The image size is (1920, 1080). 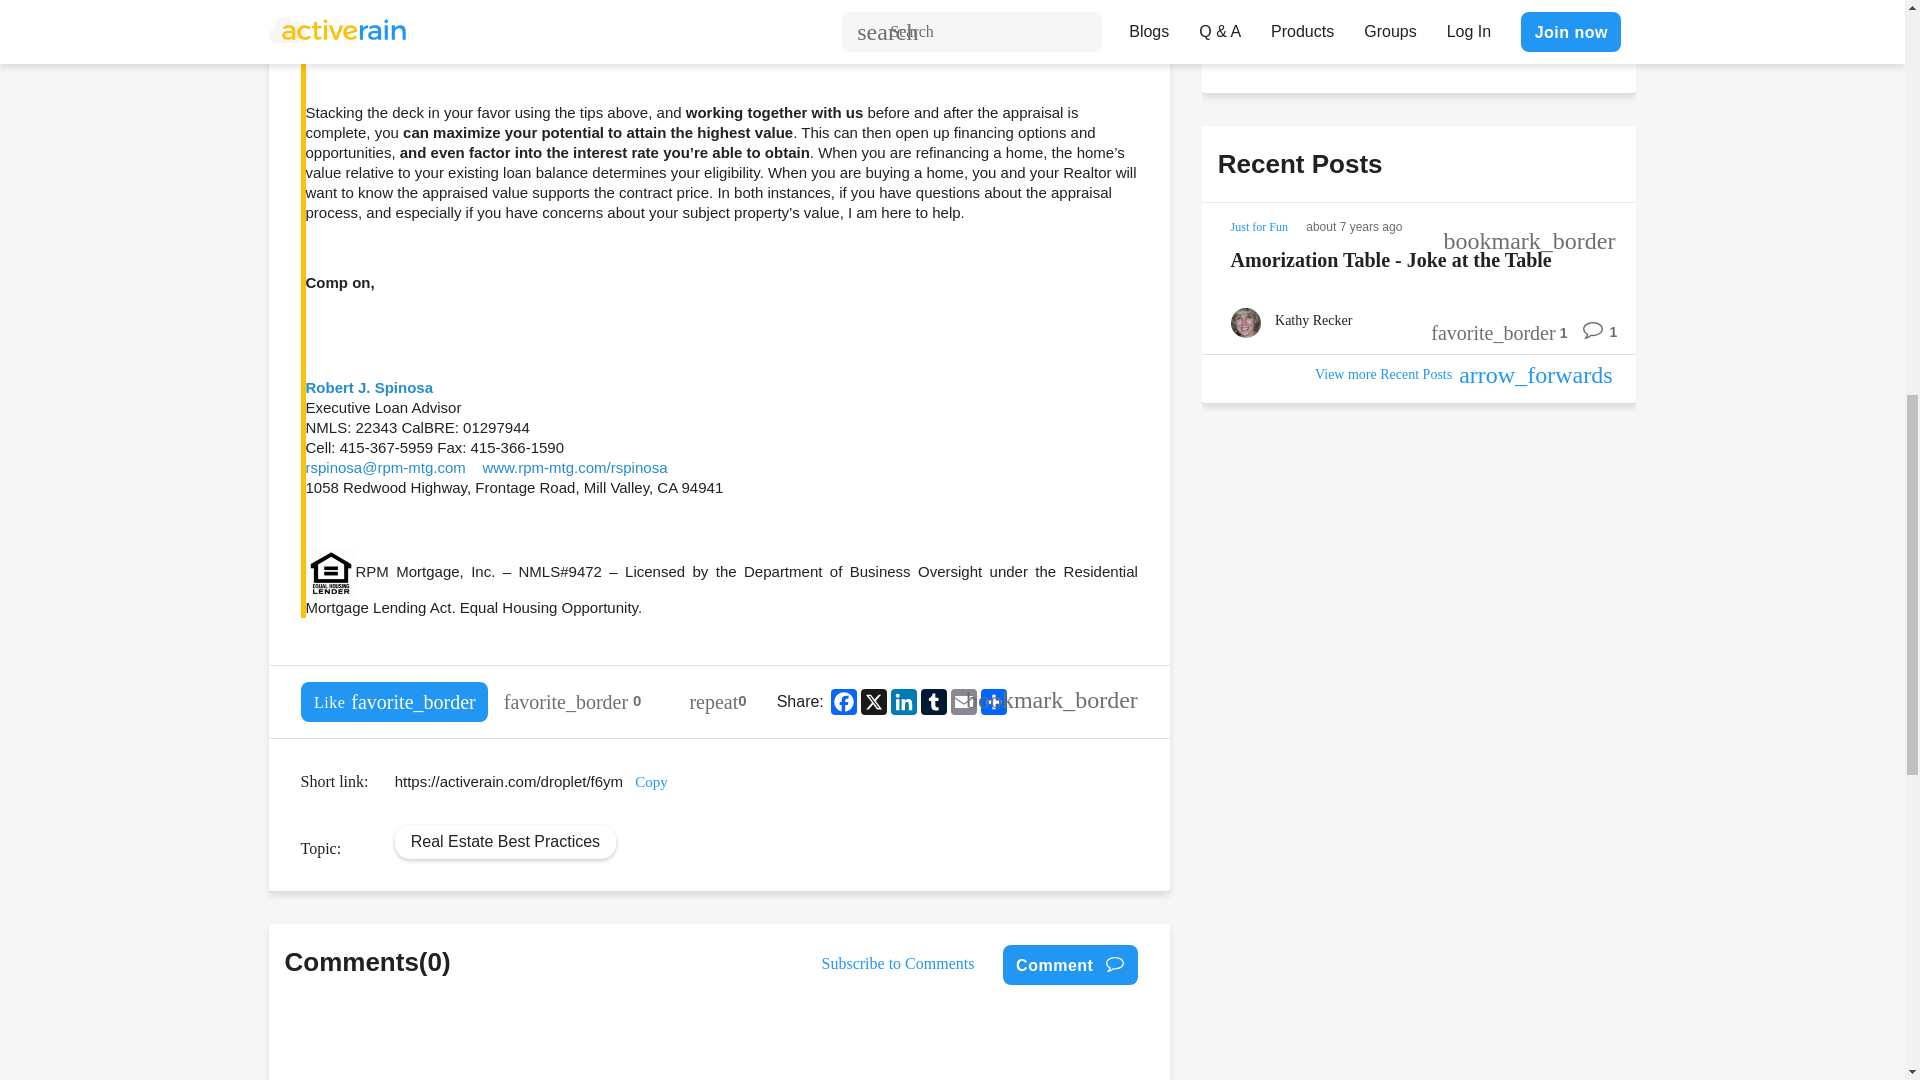 What do you see at coordinates (904, 700) in the screenshot?
I see `LinkedIn` at bounding box center [904, 700].